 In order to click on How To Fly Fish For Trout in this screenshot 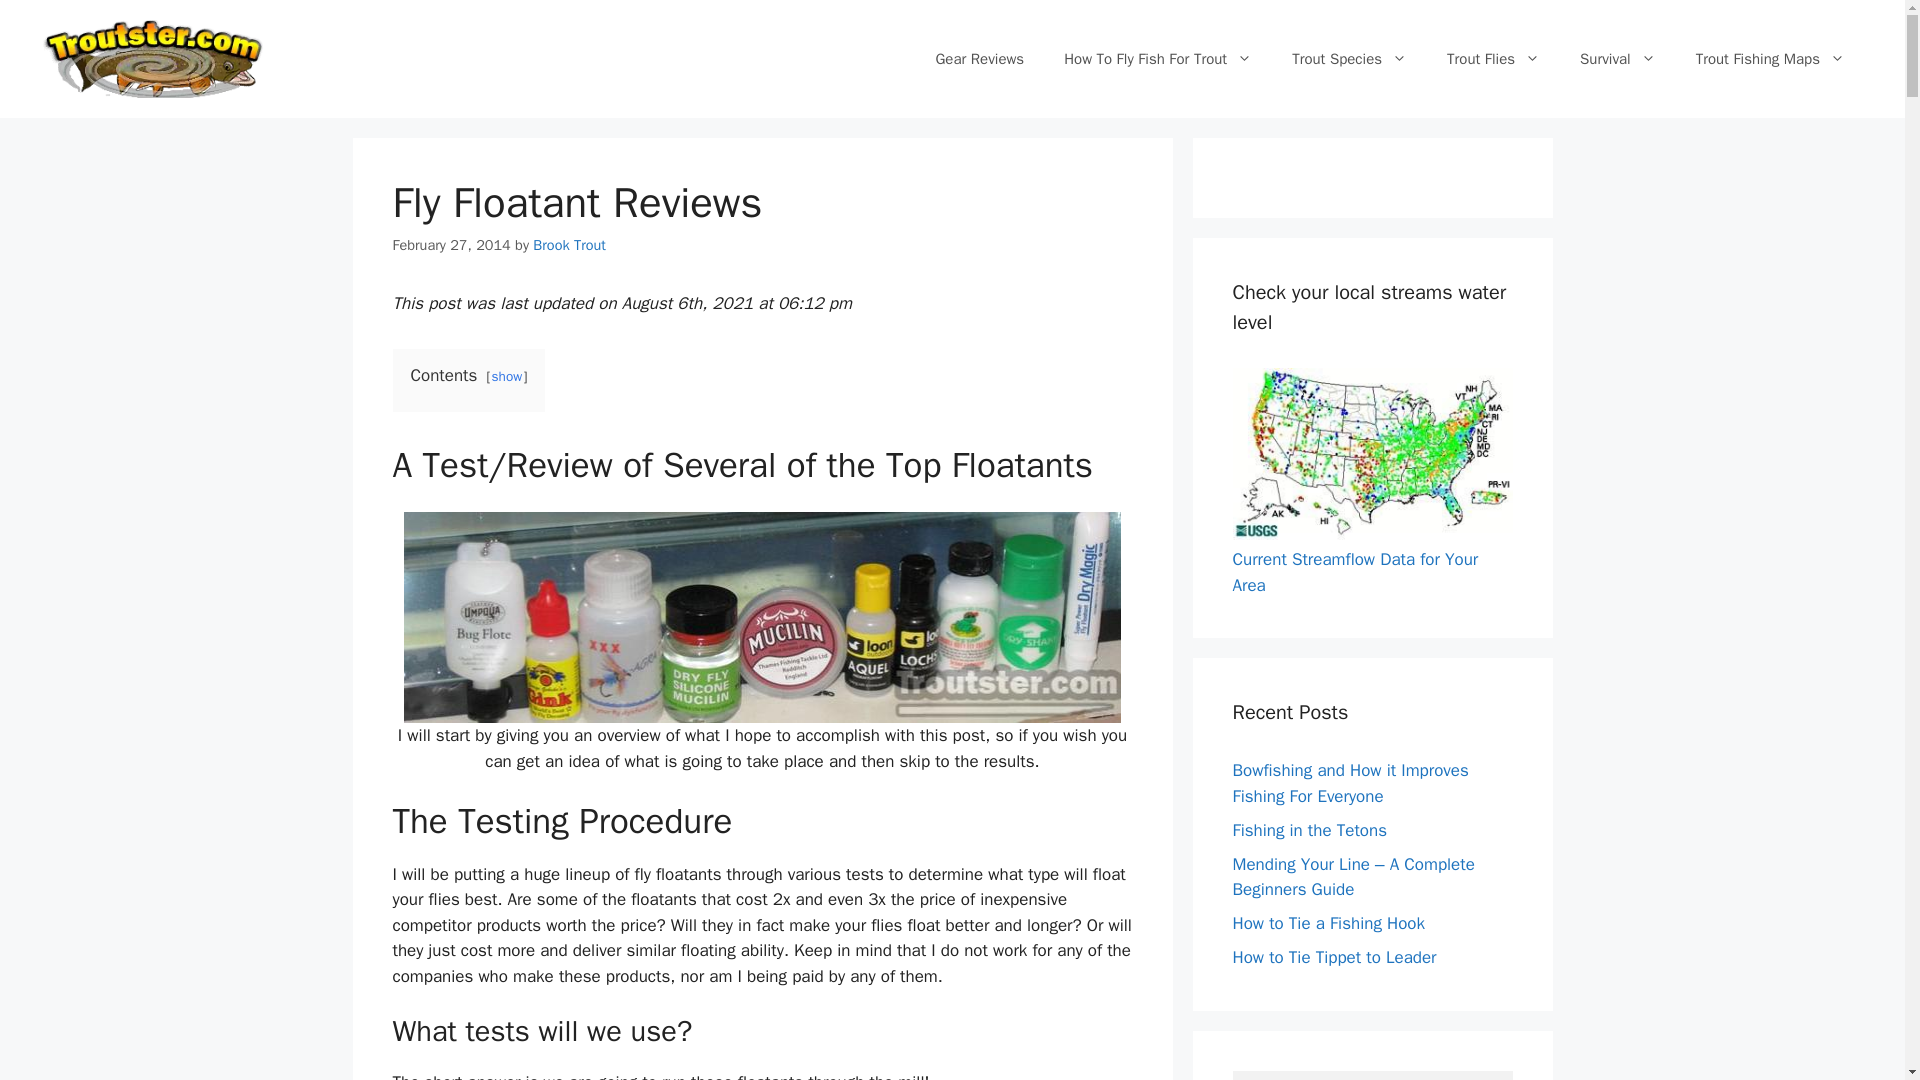, I will do `click(1158, 58)`.